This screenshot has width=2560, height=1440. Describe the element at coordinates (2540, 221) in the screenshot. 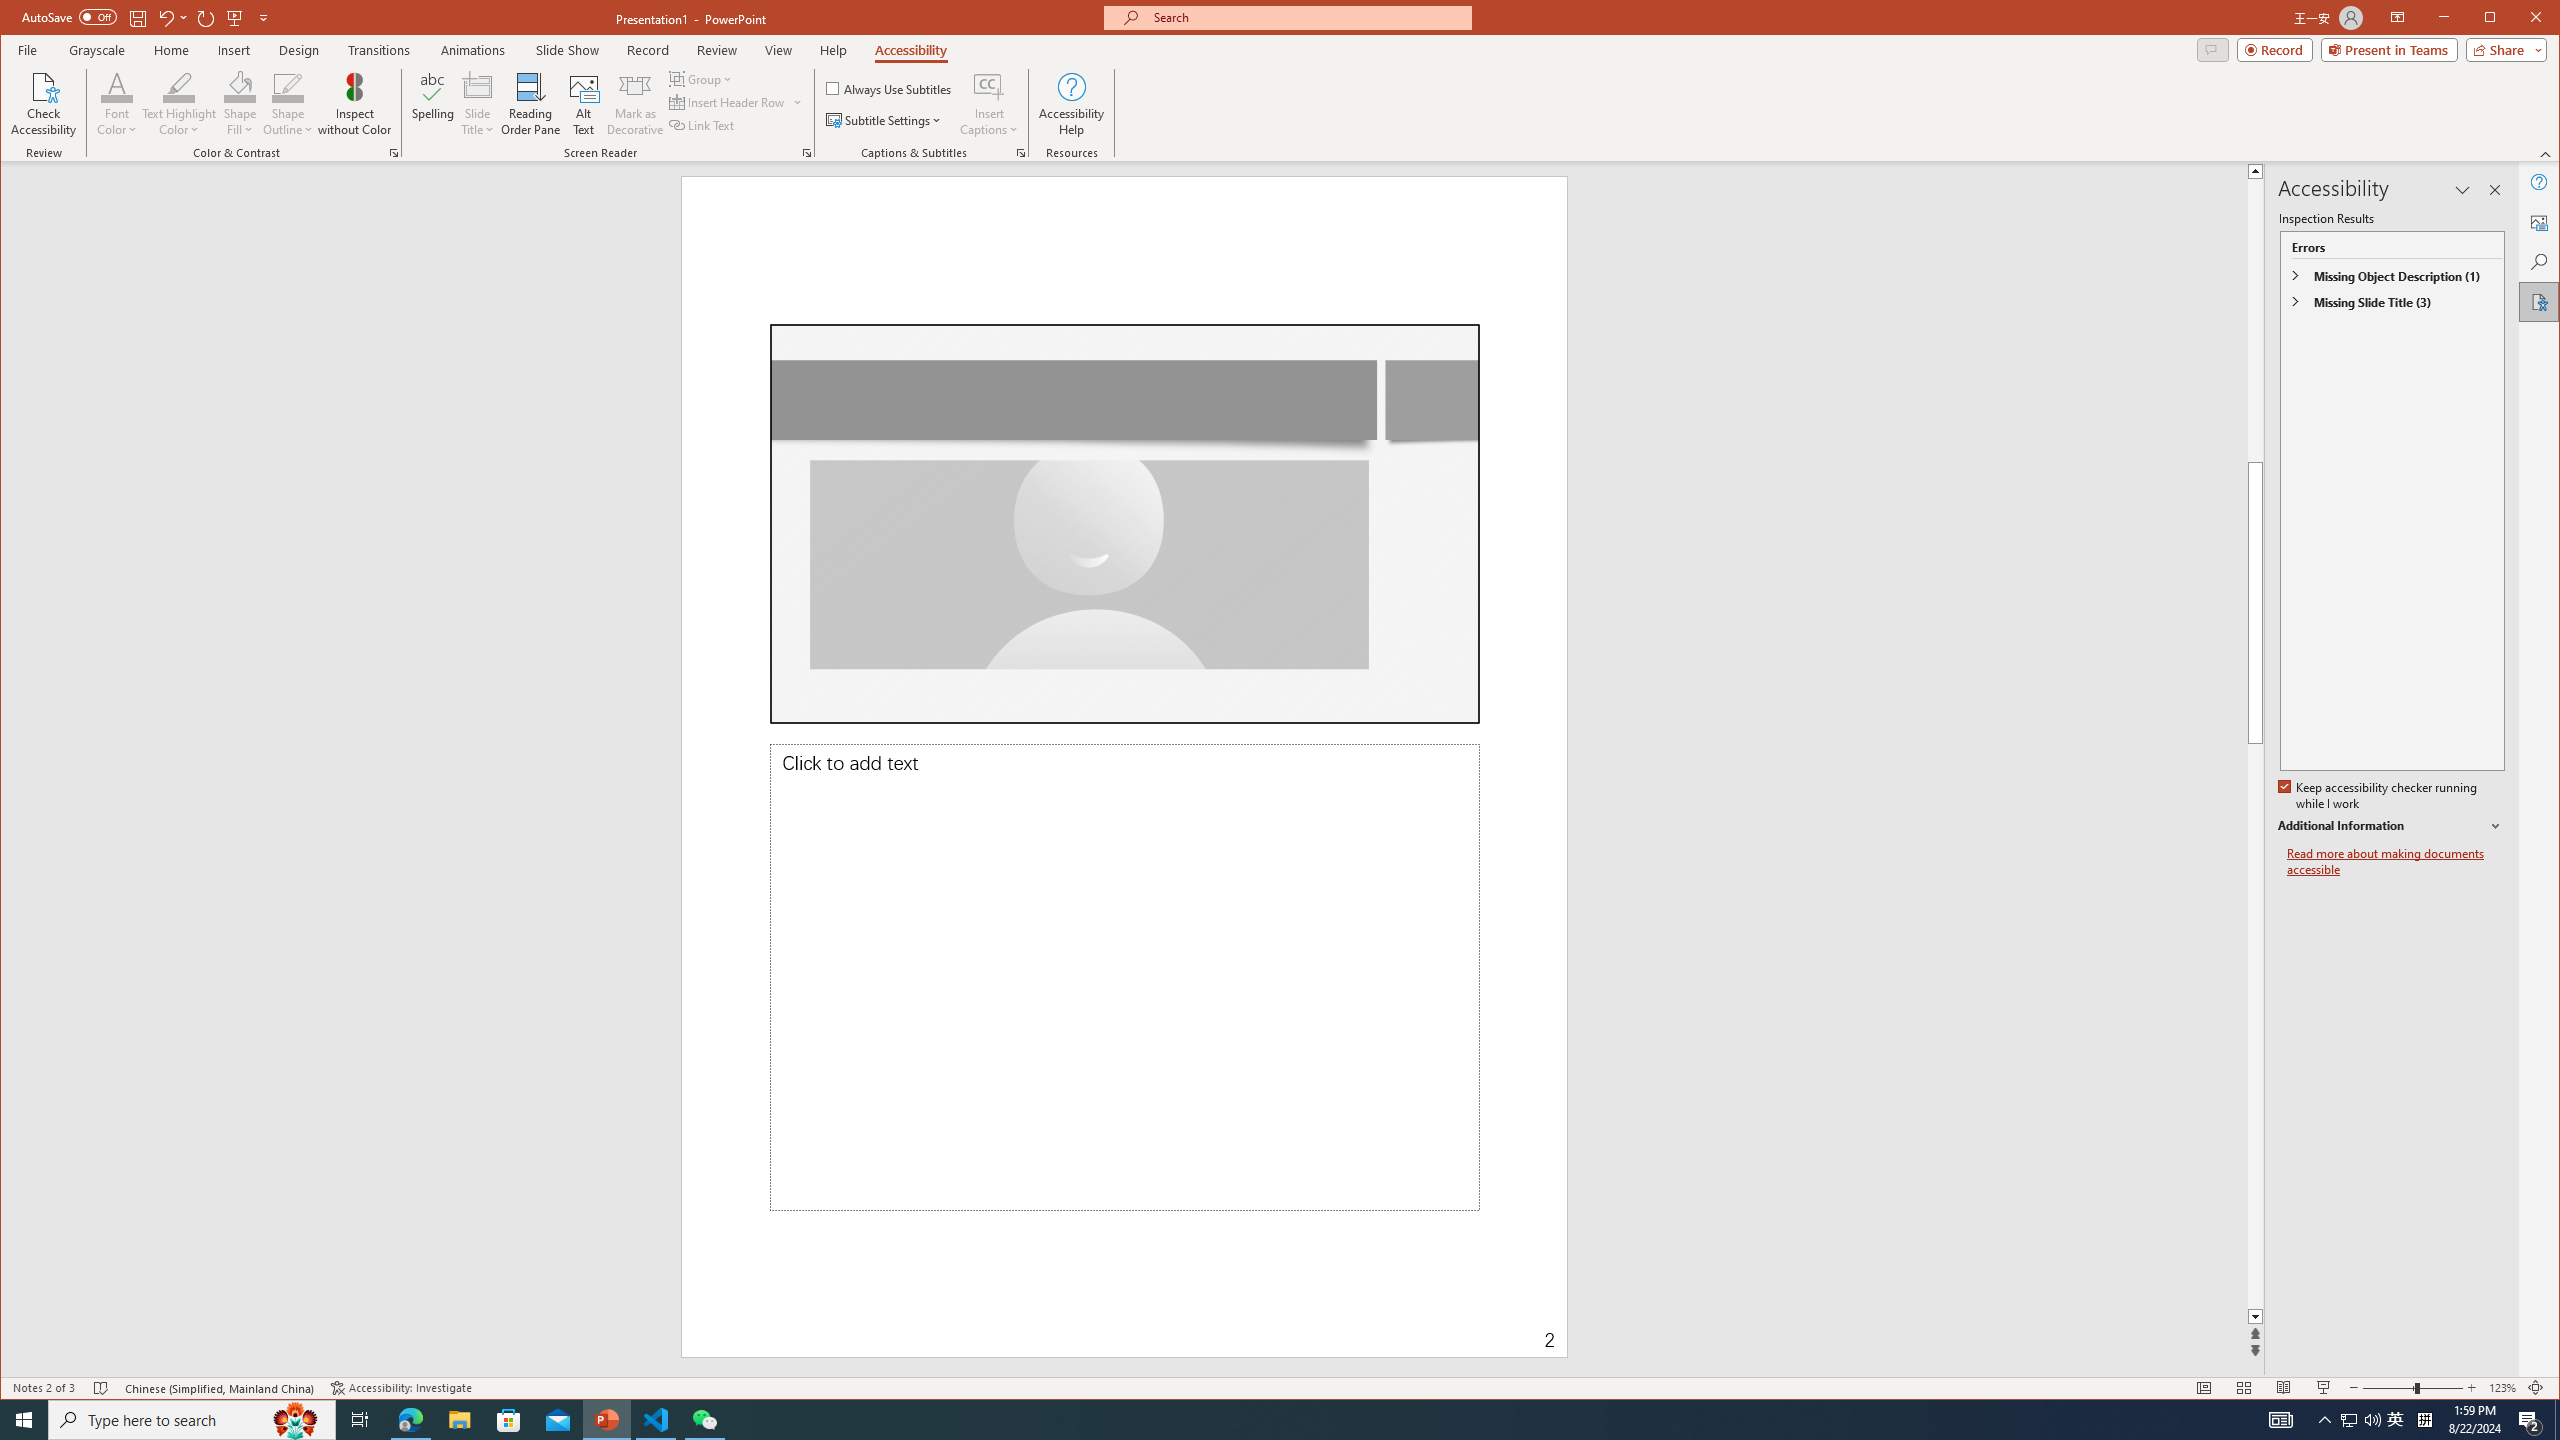

I see `Alt Text` at that location.